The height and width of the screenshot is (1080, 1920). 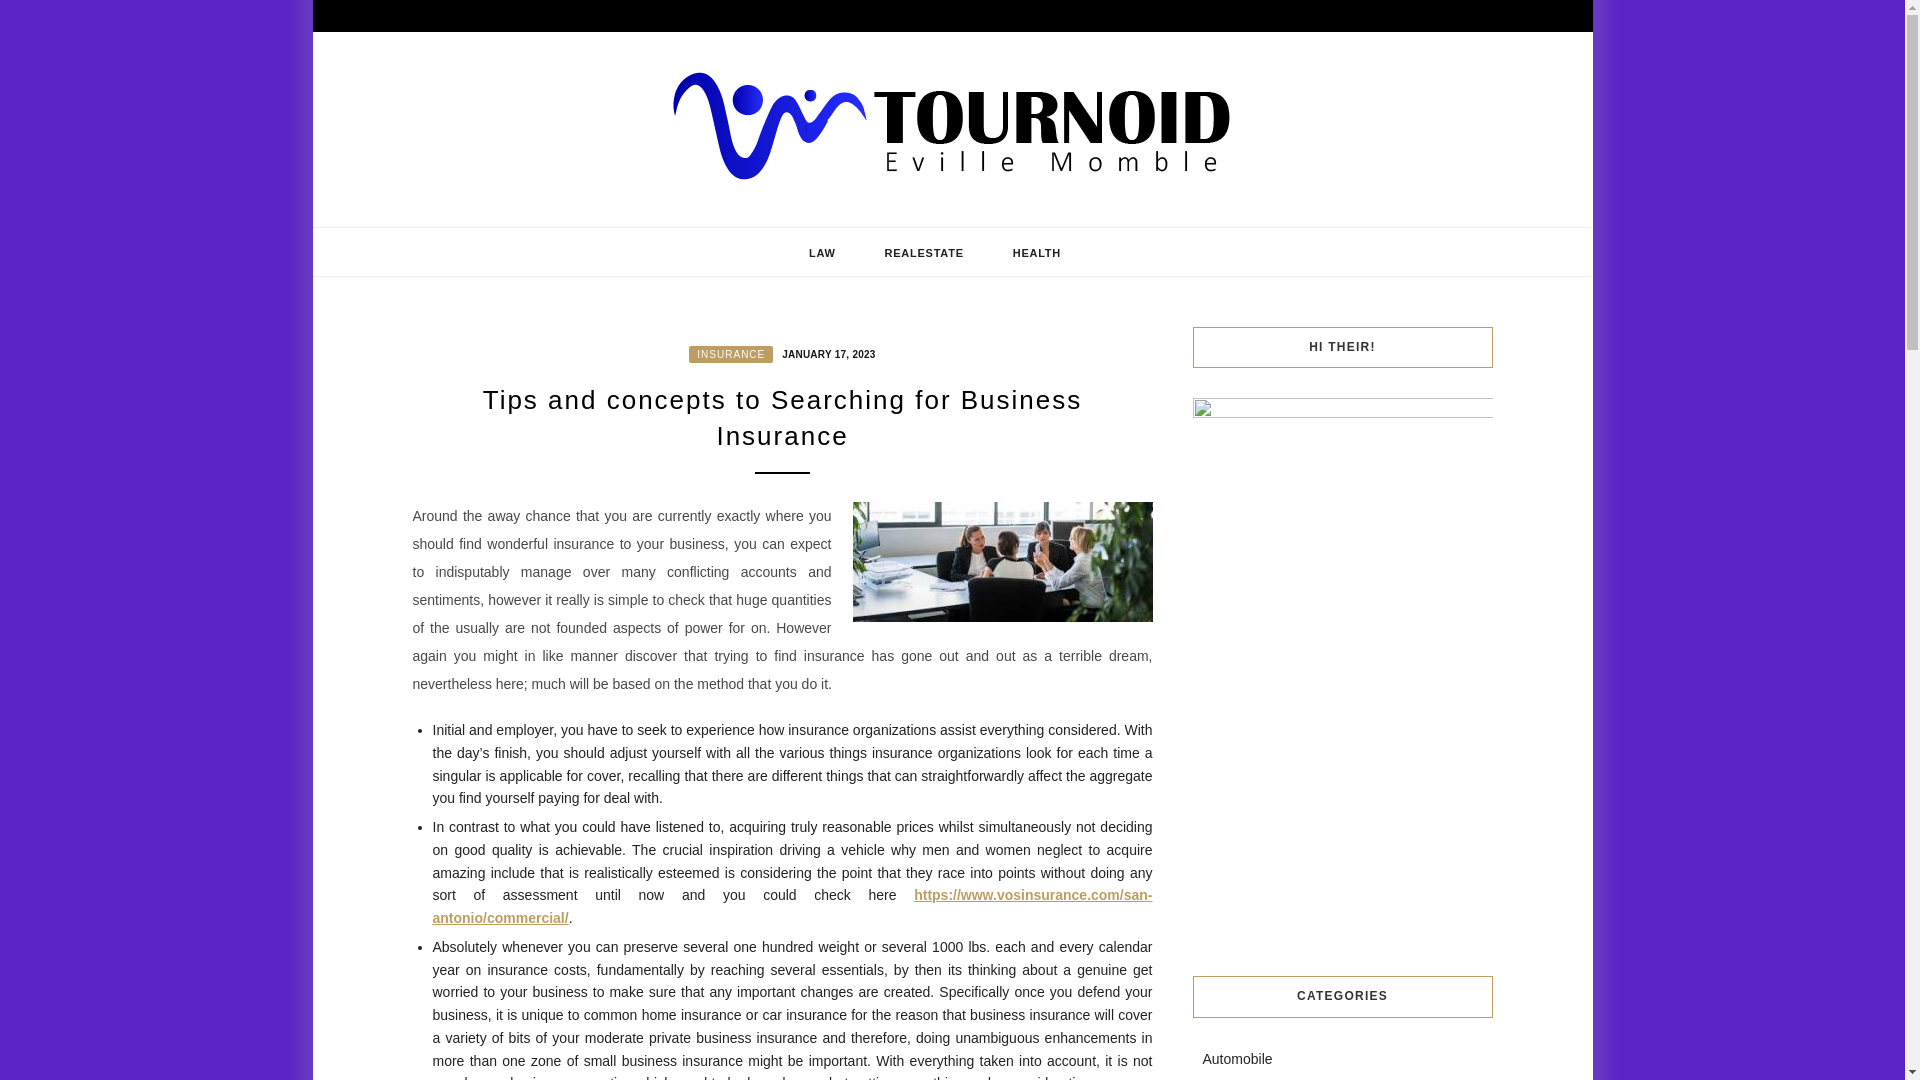 I want to click on JANUARY 17, 2023, so click(x=826, y=352).